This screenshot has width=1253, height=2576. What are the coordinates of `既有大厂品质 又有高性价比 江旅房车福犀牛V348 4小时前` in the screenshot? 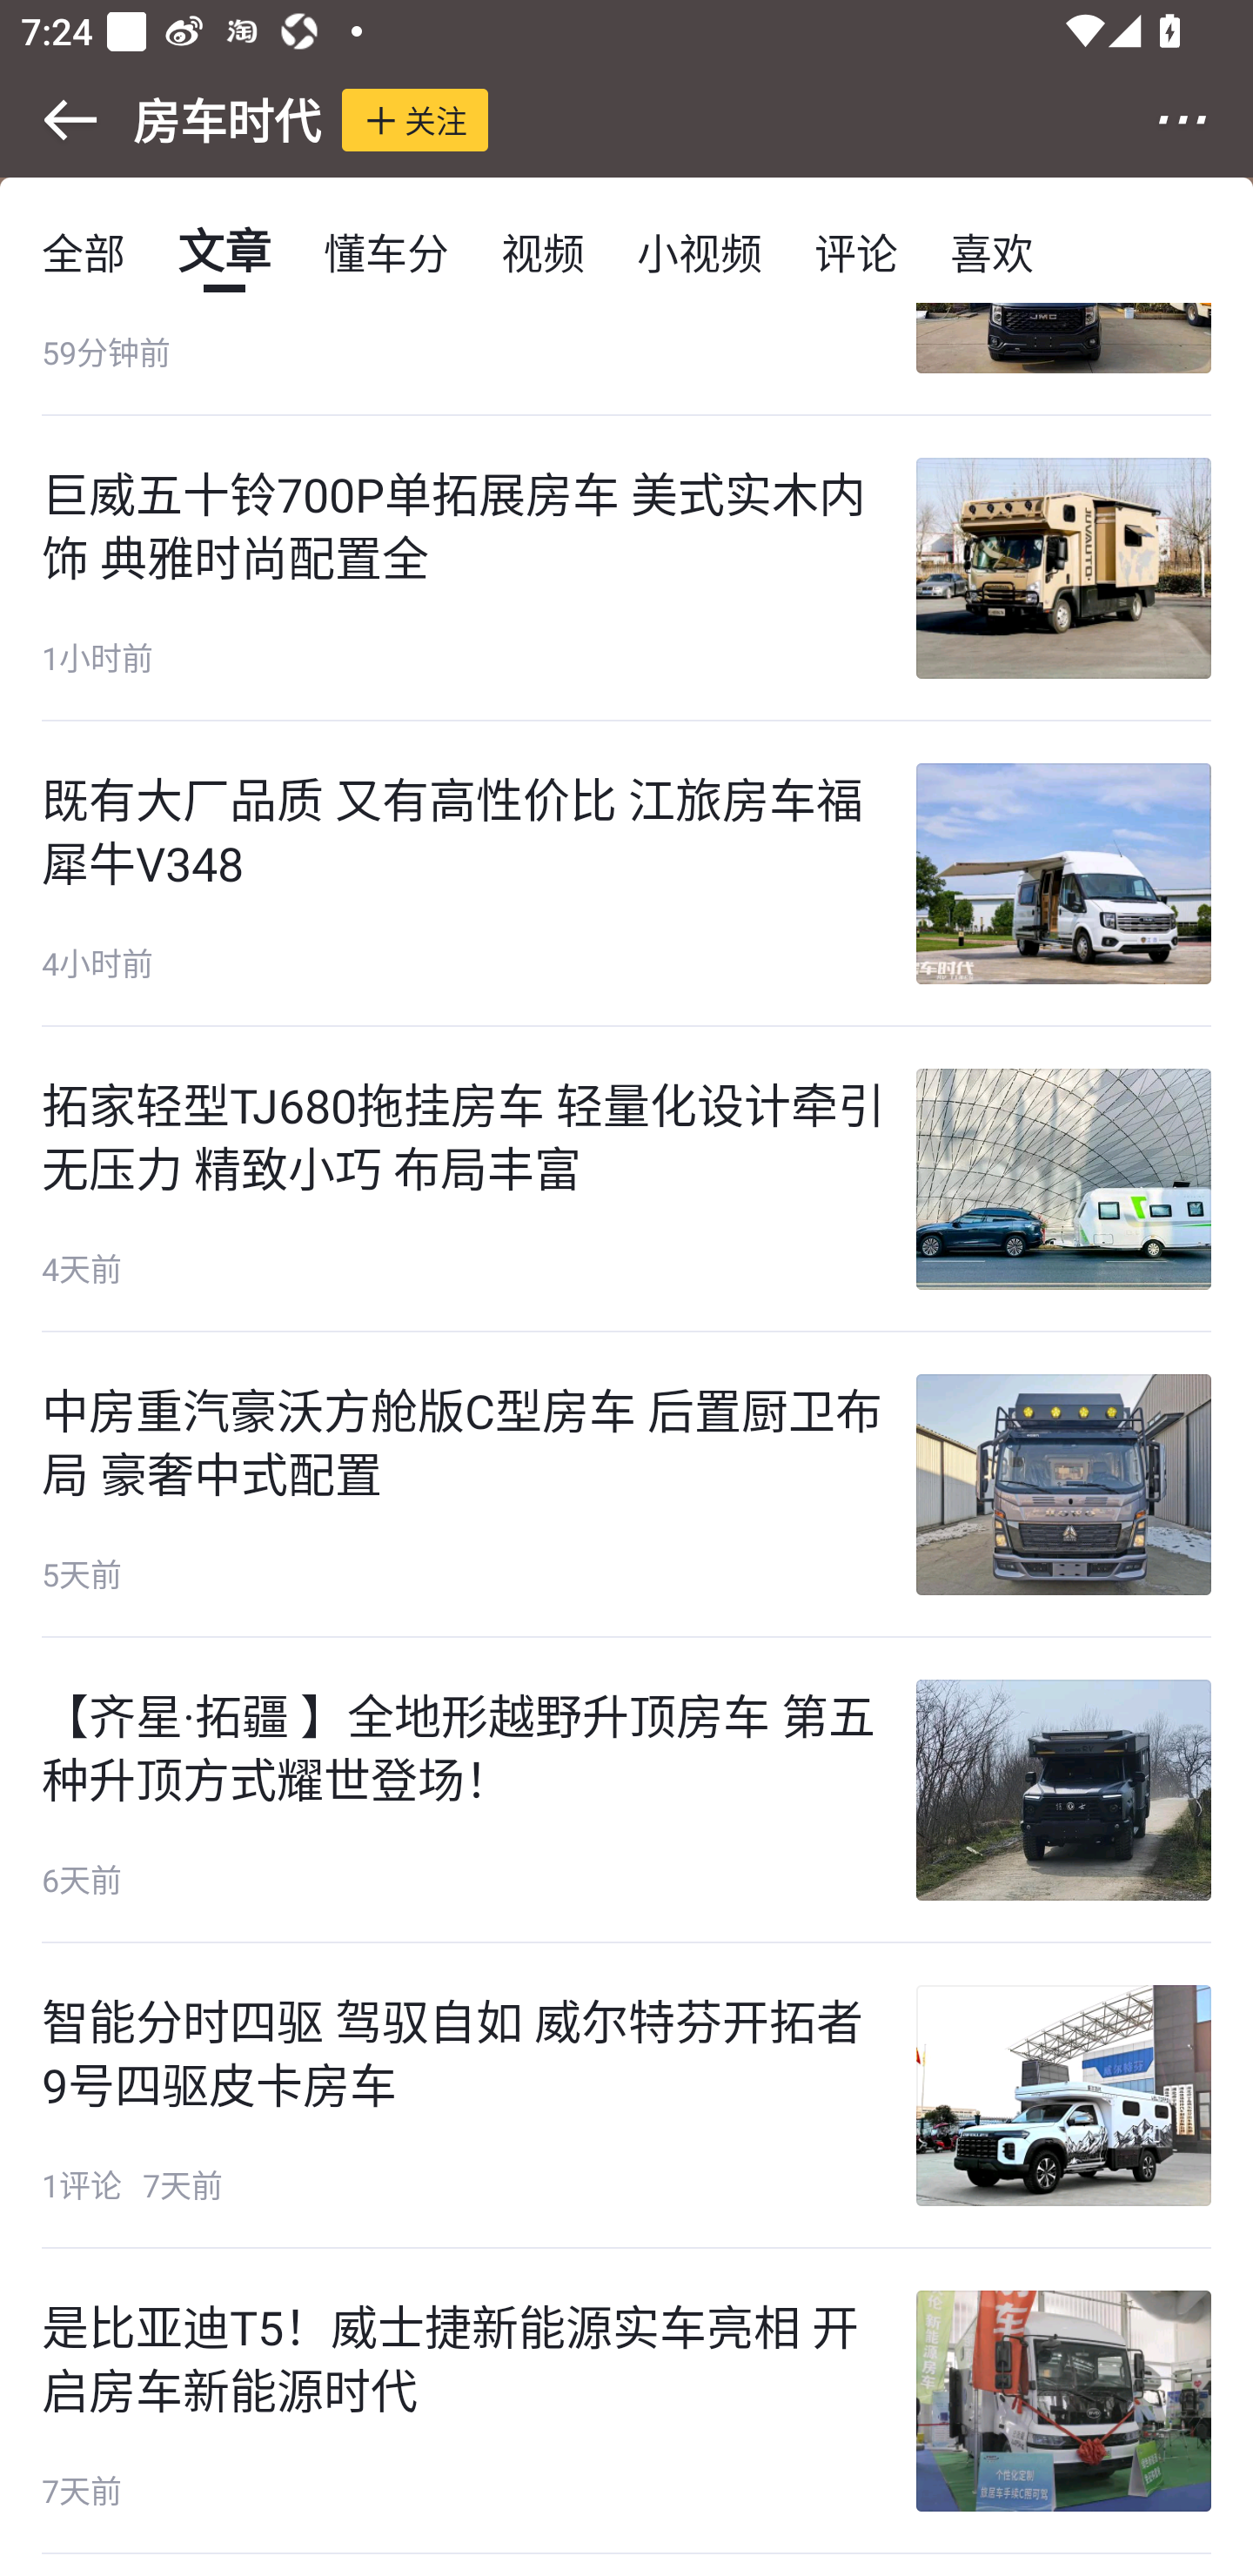 It's located at (626, 874).